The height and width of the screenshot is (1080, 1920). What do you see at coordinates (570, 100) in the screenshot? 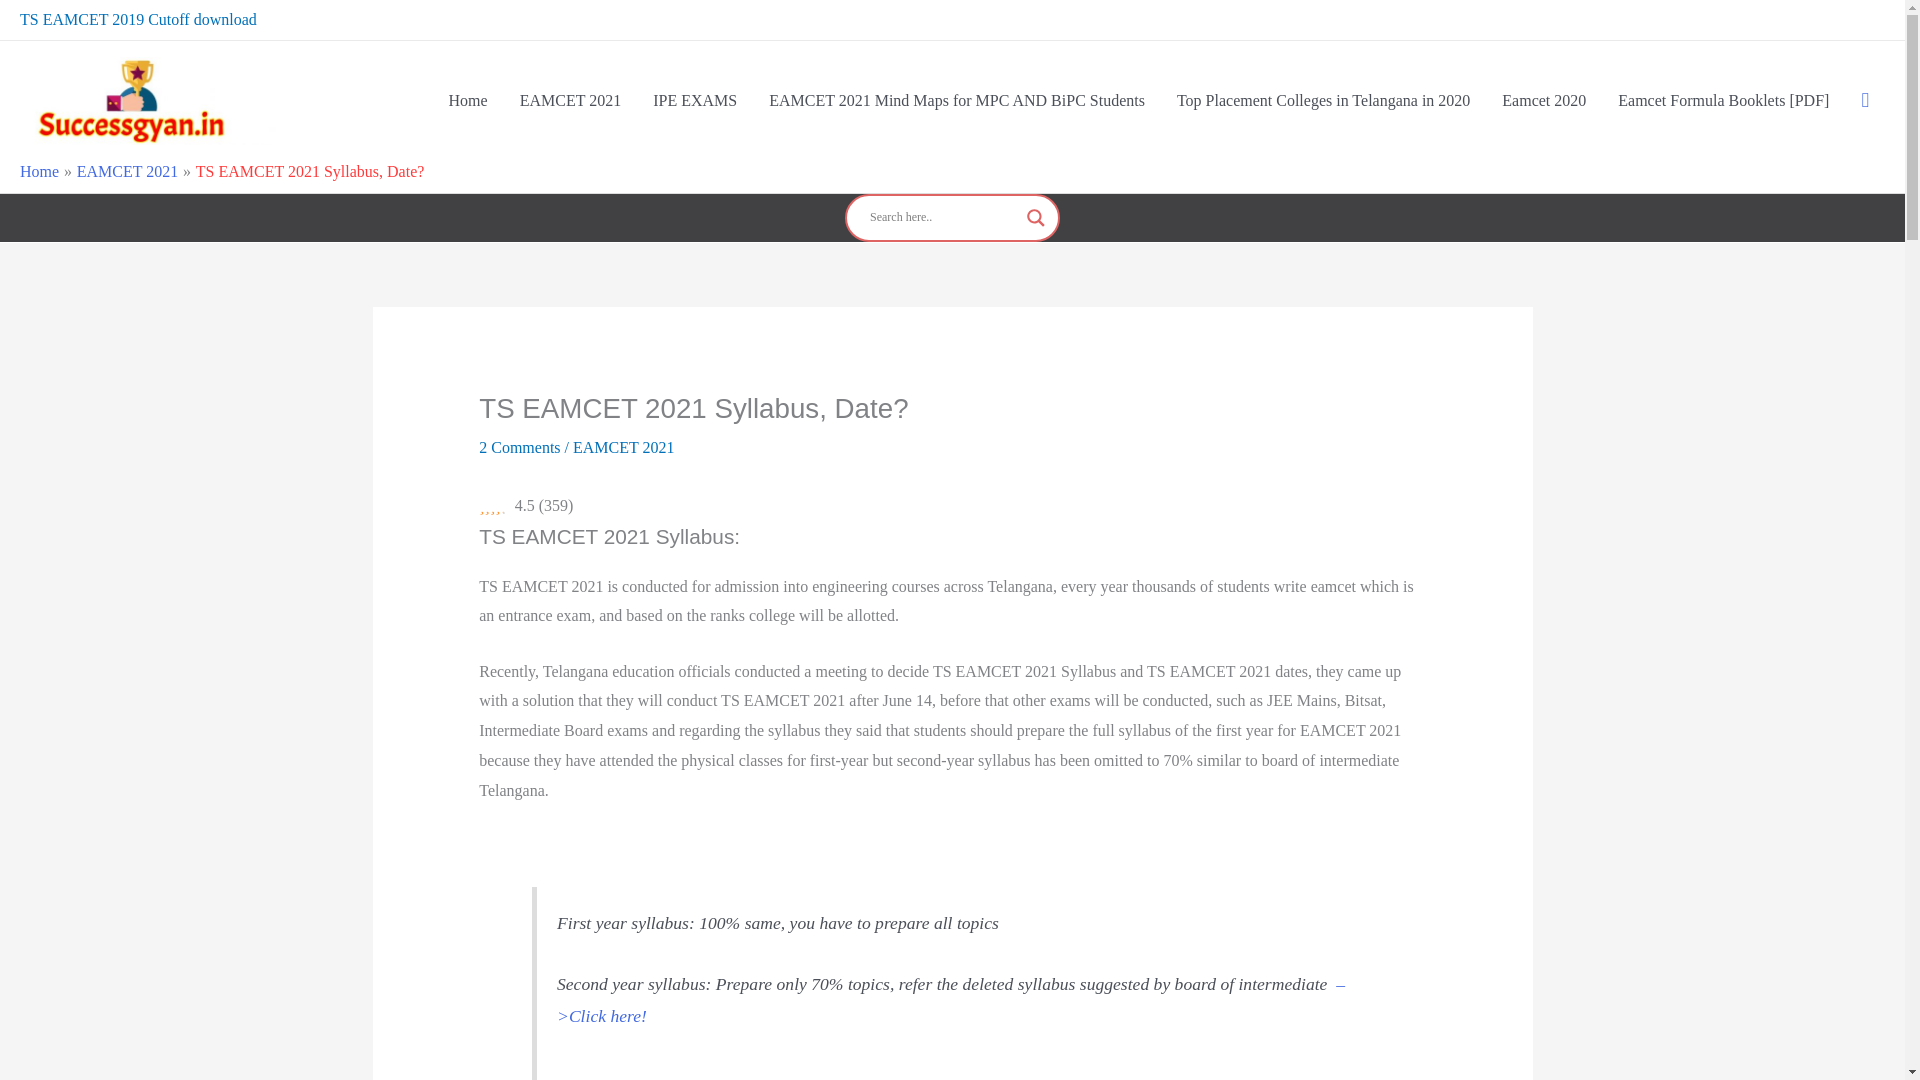
I see `EAMCET 2021` at bounding box center [570, 100].